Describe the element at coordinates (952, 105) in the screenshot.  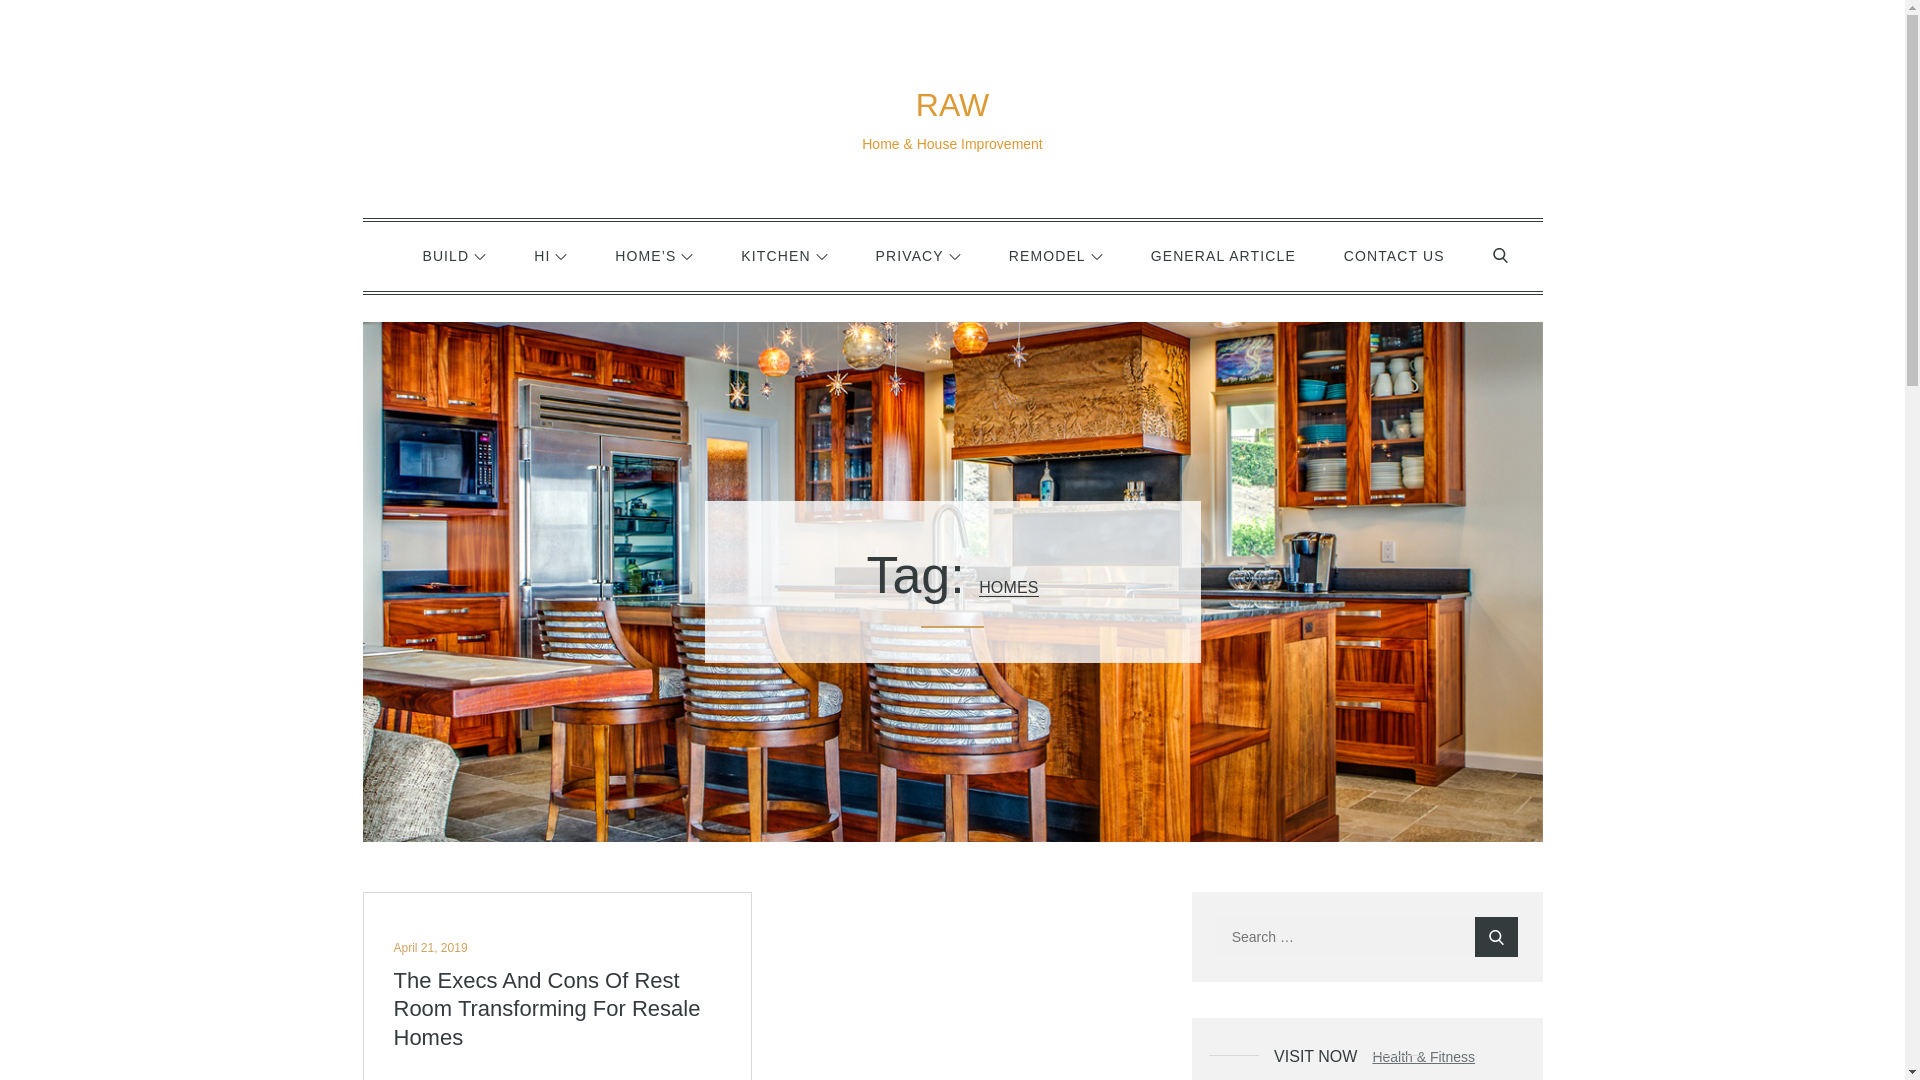
I see `RAW` at that location.